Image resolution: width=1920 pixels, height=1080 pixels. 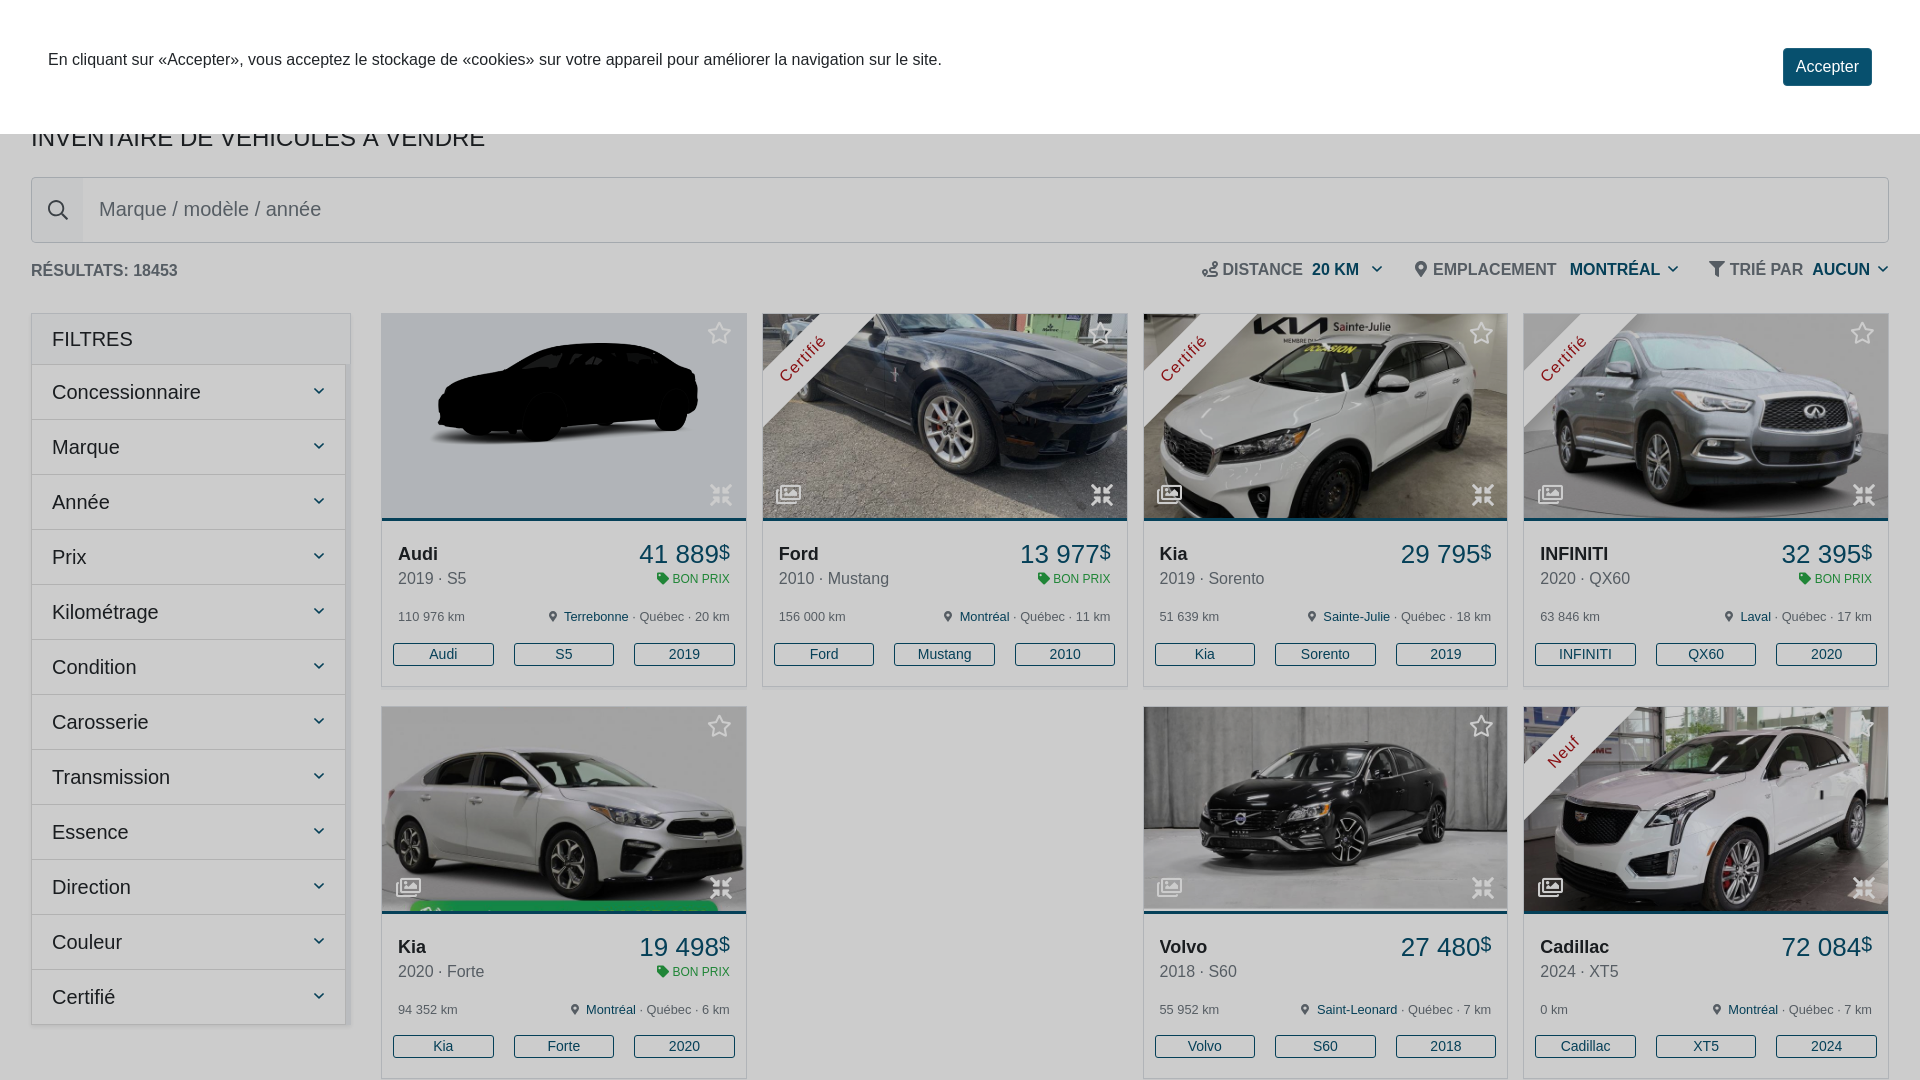 I want to click on Forte, so click(x=564, y=1046).